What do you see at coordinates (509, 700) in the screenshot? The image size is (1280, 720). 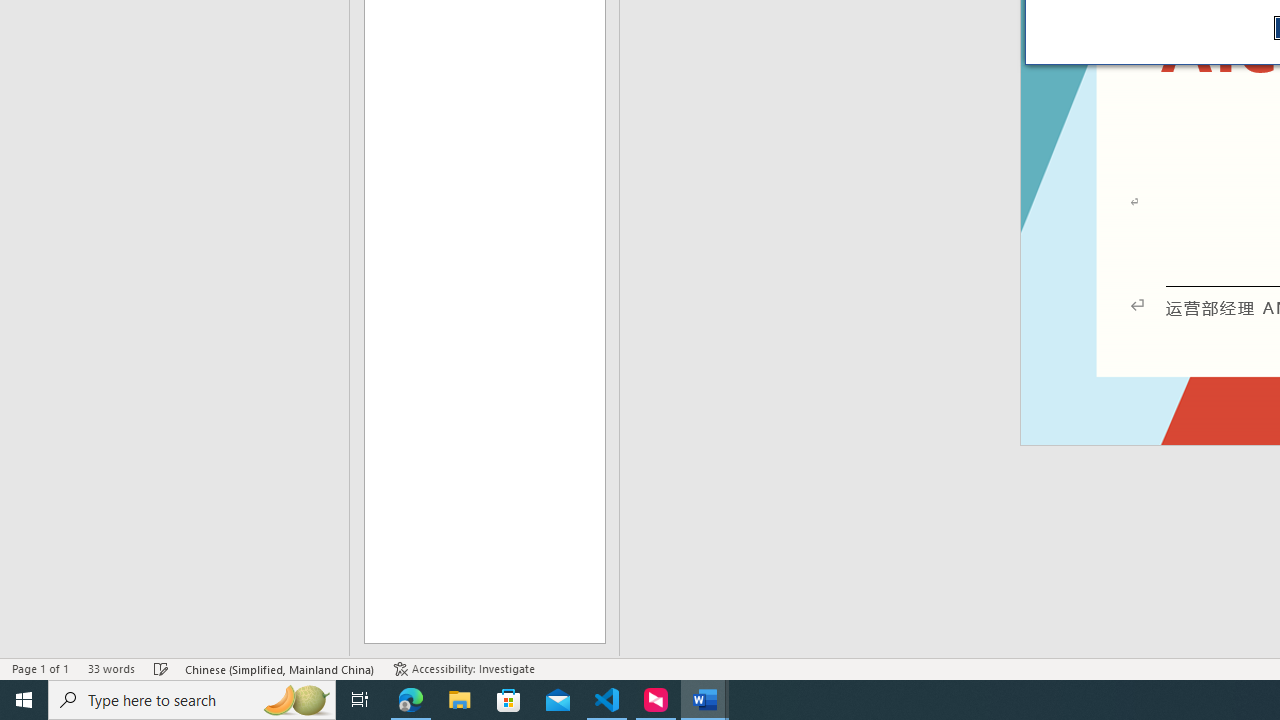 I see `Microsoft Store` at bounding box center [509, 700].